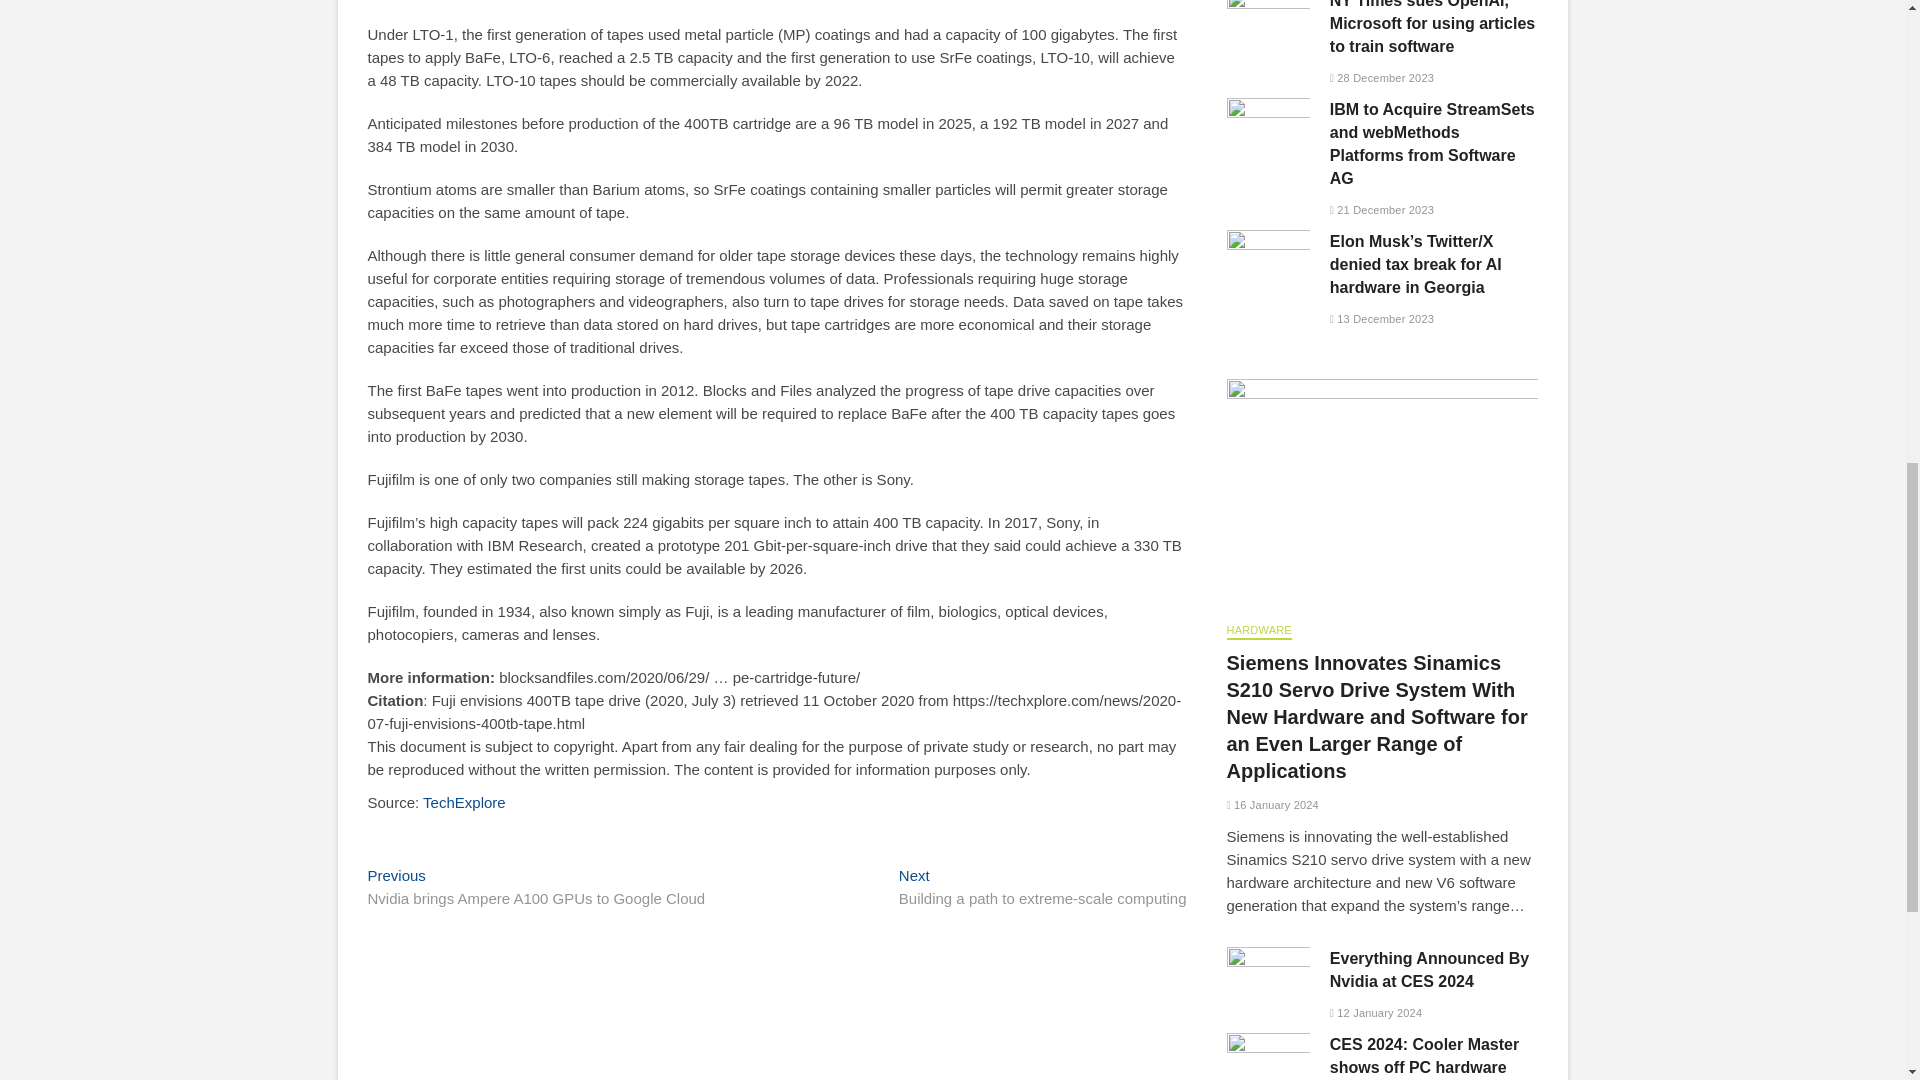  What do you see at coordinates (1382, 78) in the screenshot?
I see `28 December 2023` at bounding box center [1382, 78].